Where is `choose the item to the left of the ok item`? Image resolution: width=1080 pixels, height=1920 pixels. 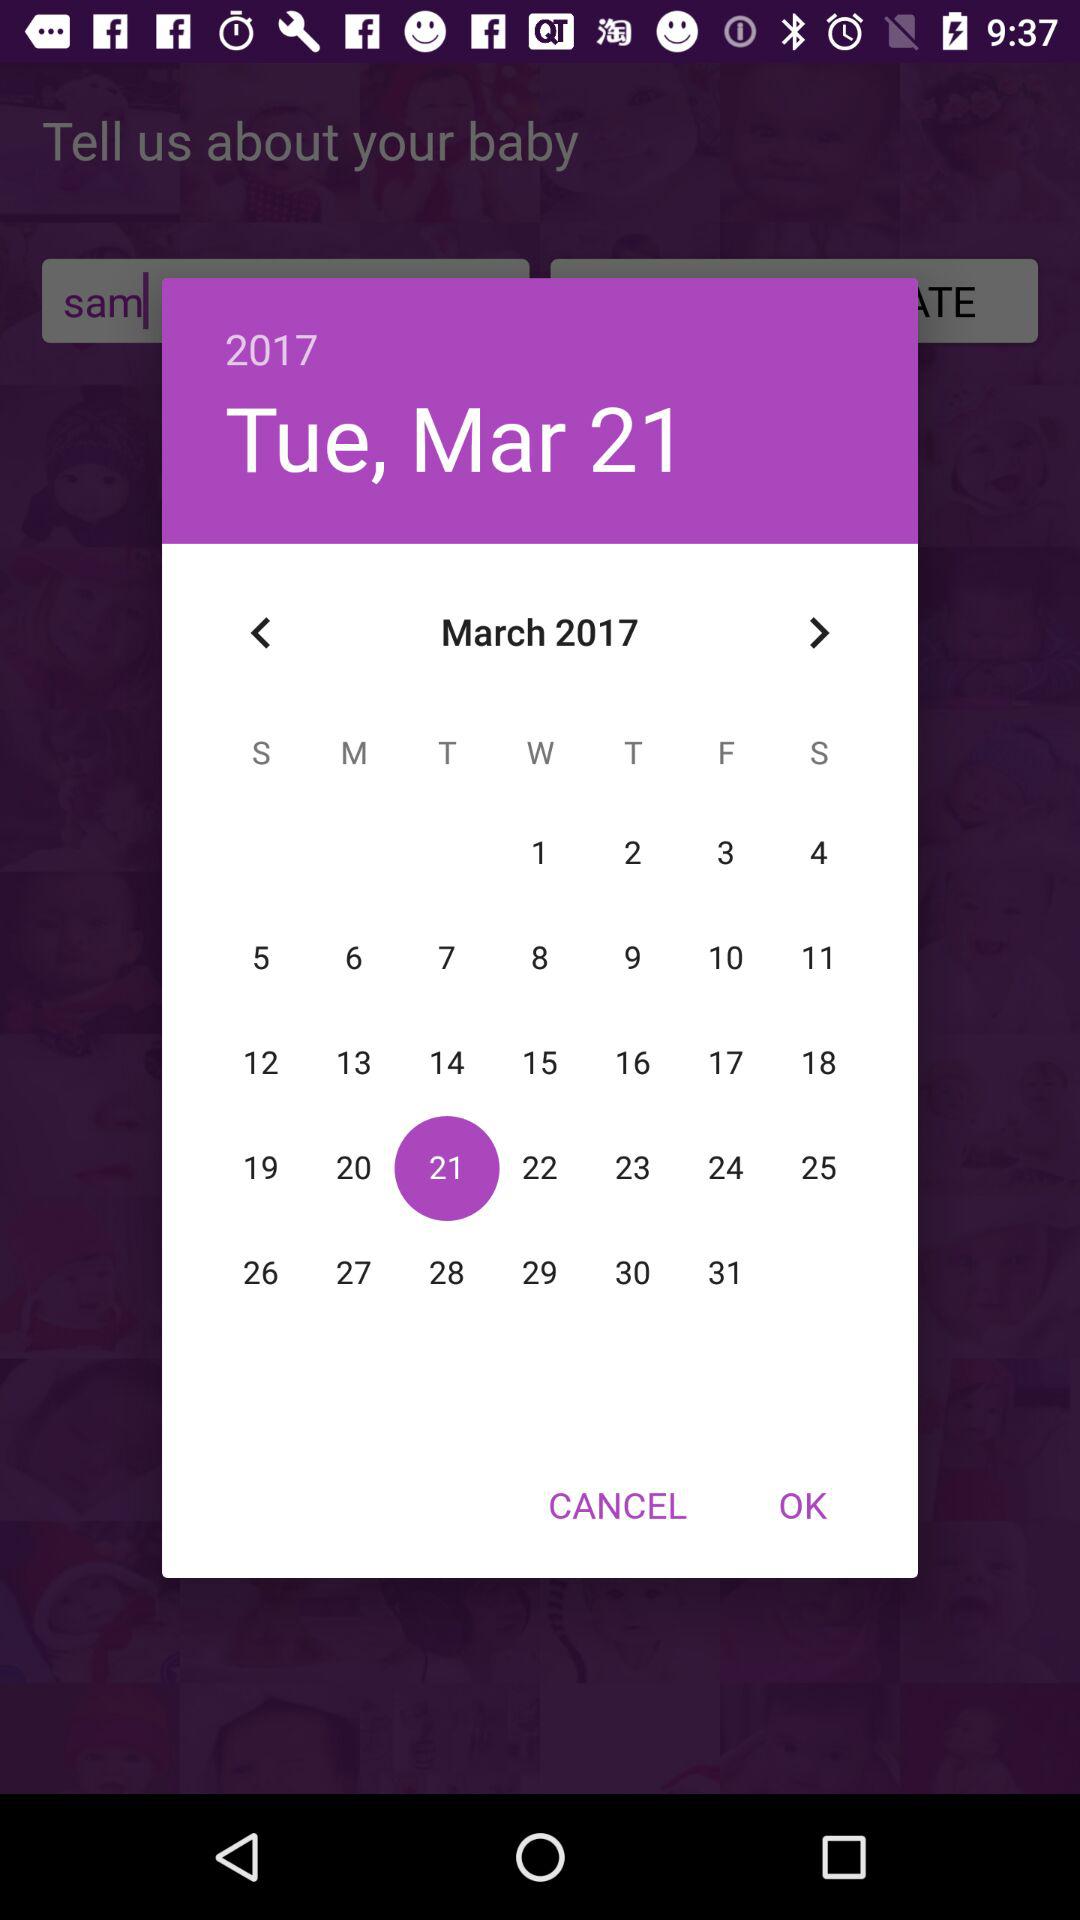 choose the item to the left of the ok item is located at coordinates (617, 1504).